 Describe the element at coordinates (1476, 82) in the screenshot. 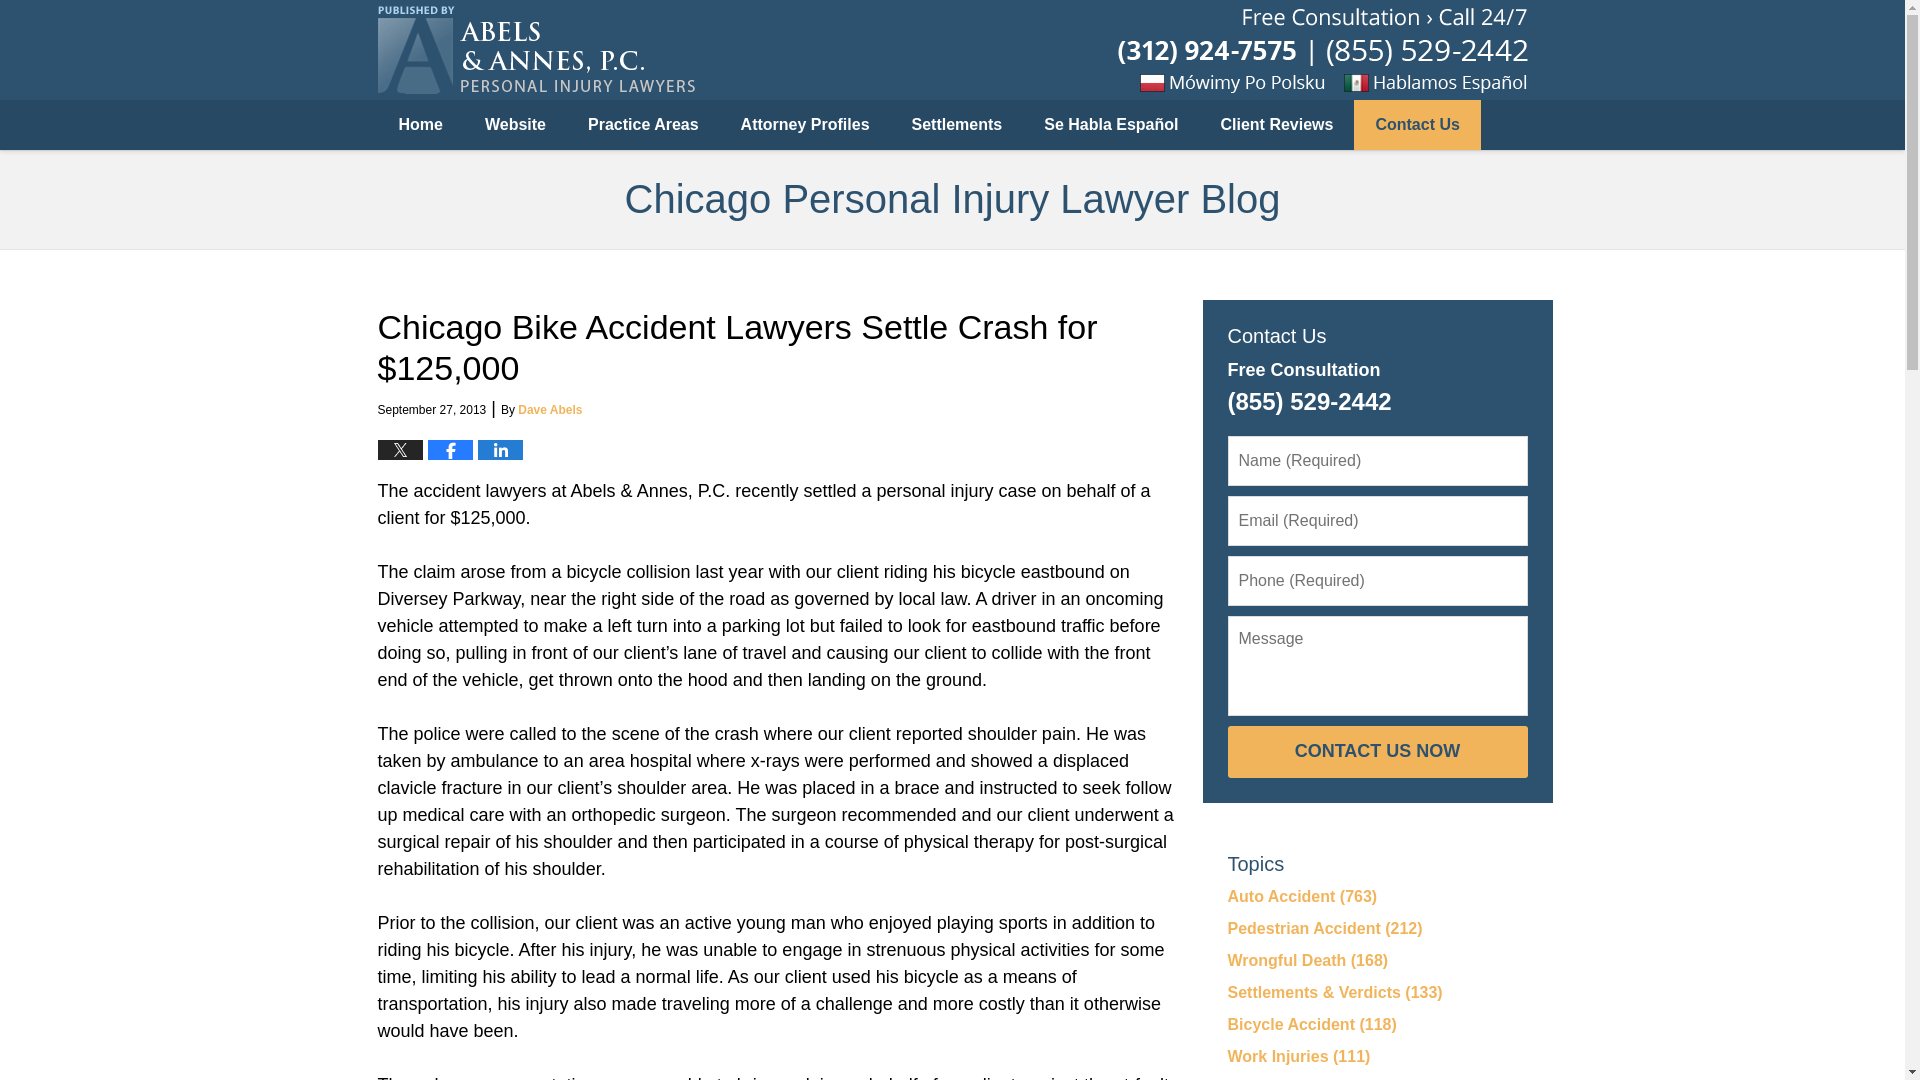

I see `Se habla espanol` at that location.